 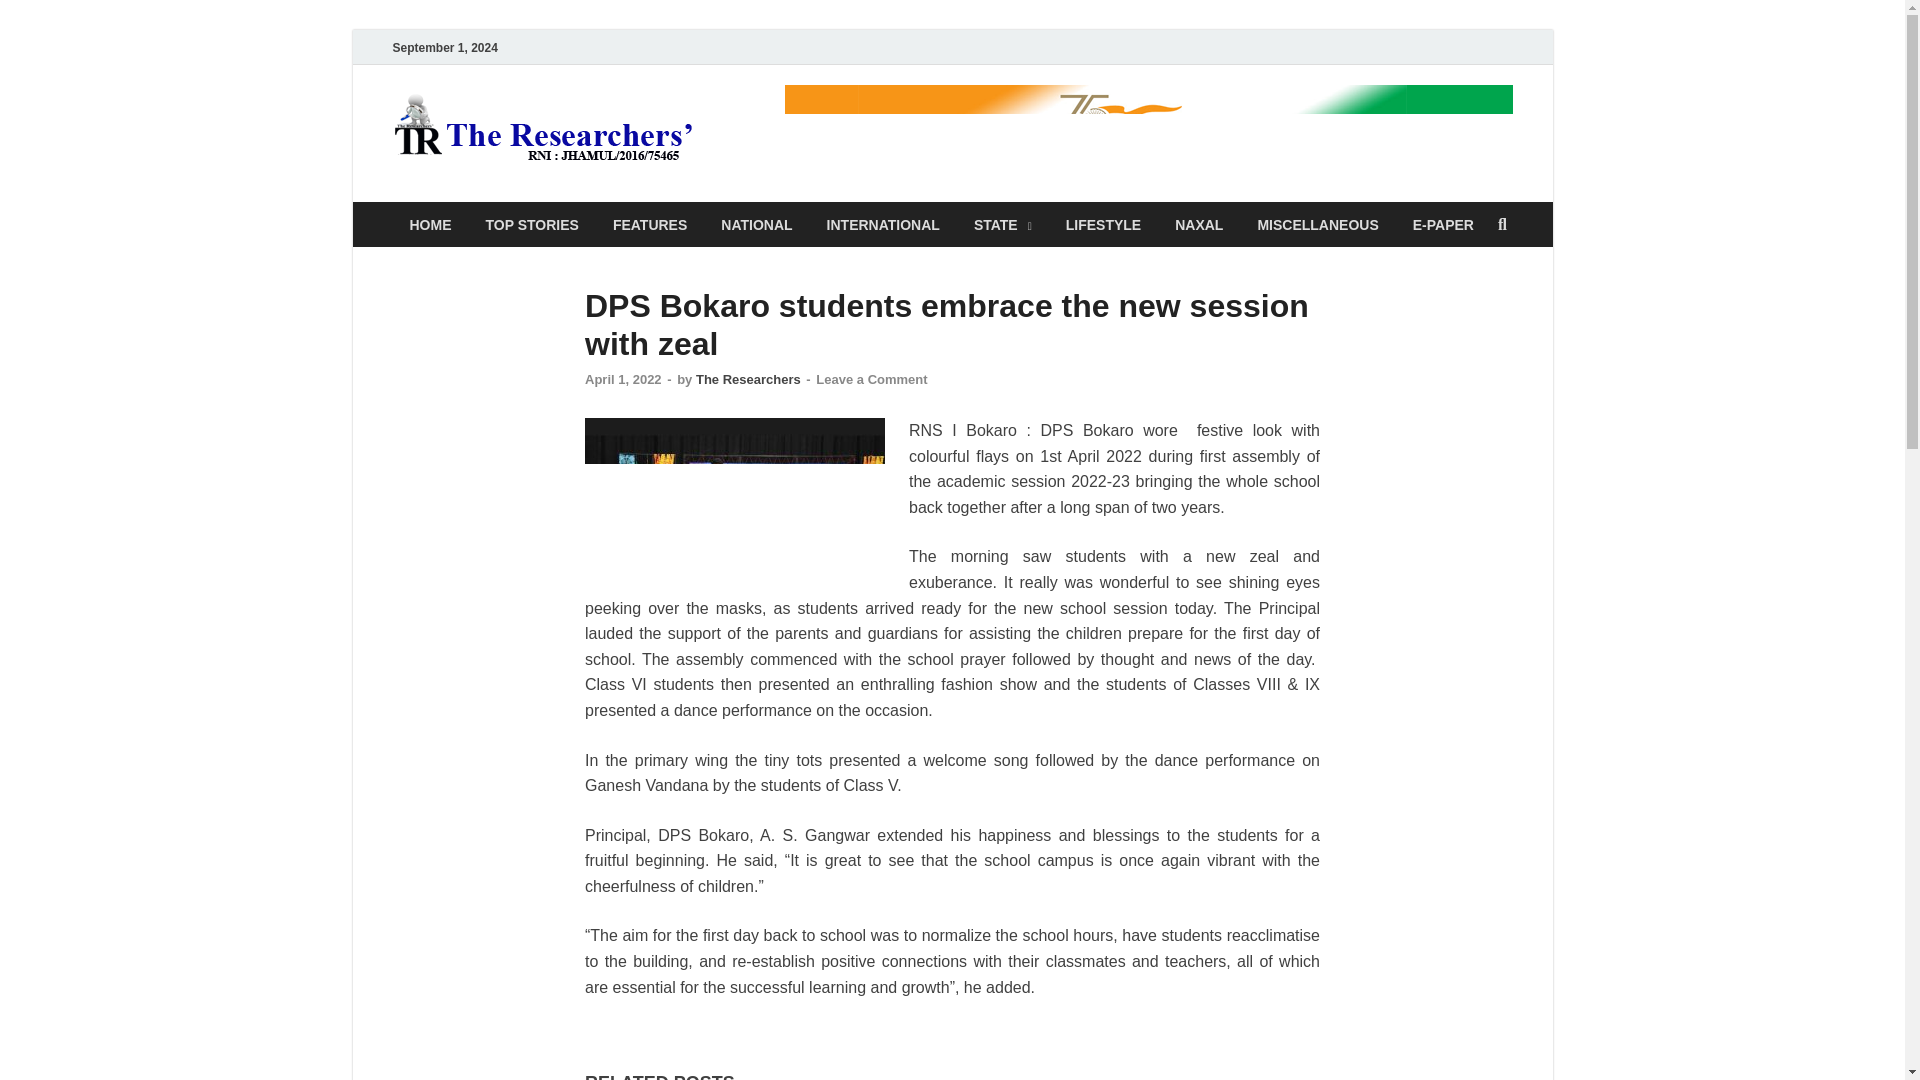 I want to click on NATIONAL, so click(x=756, y=224).